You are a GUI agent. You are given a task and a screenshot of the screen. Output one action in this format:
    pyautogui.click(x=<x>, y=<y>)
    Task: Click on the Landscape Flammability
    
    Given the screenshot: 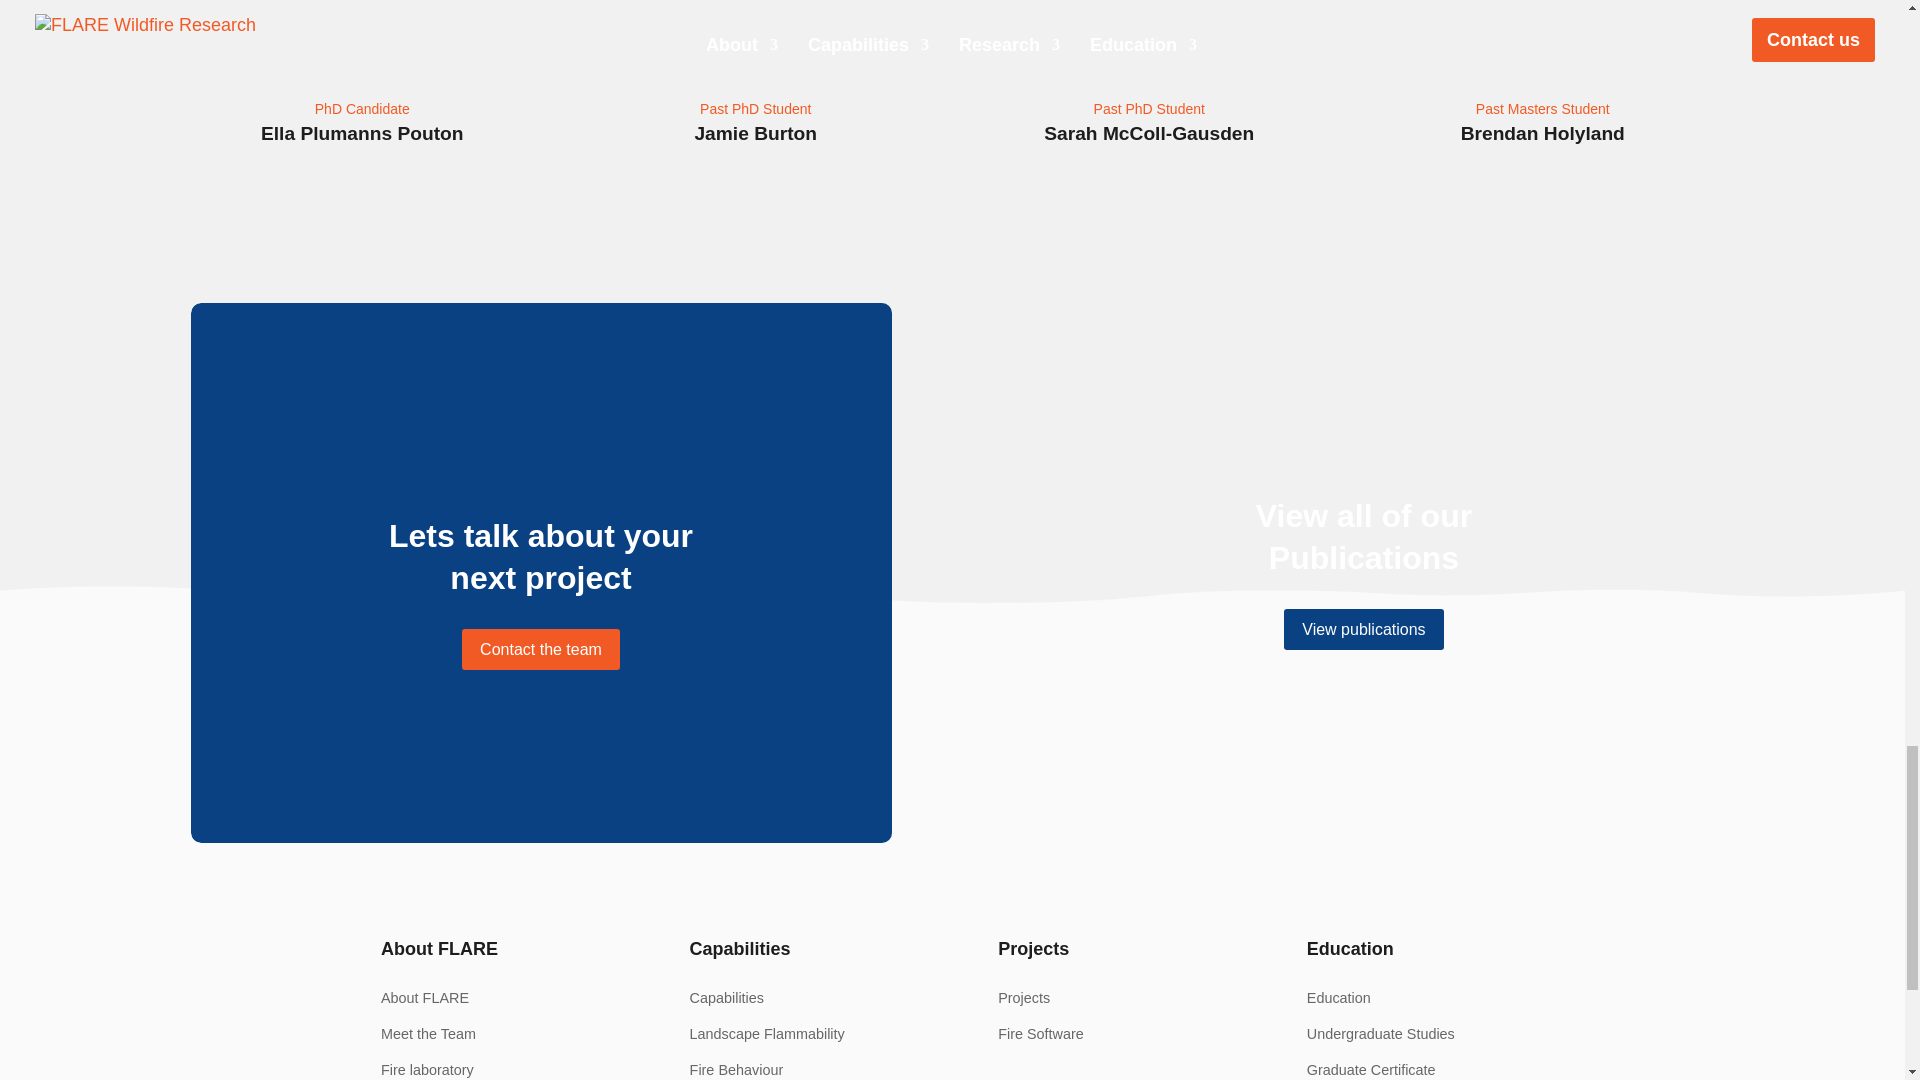 What is the action you would take?
    pyautogui.click(x=766, y=1034)
    